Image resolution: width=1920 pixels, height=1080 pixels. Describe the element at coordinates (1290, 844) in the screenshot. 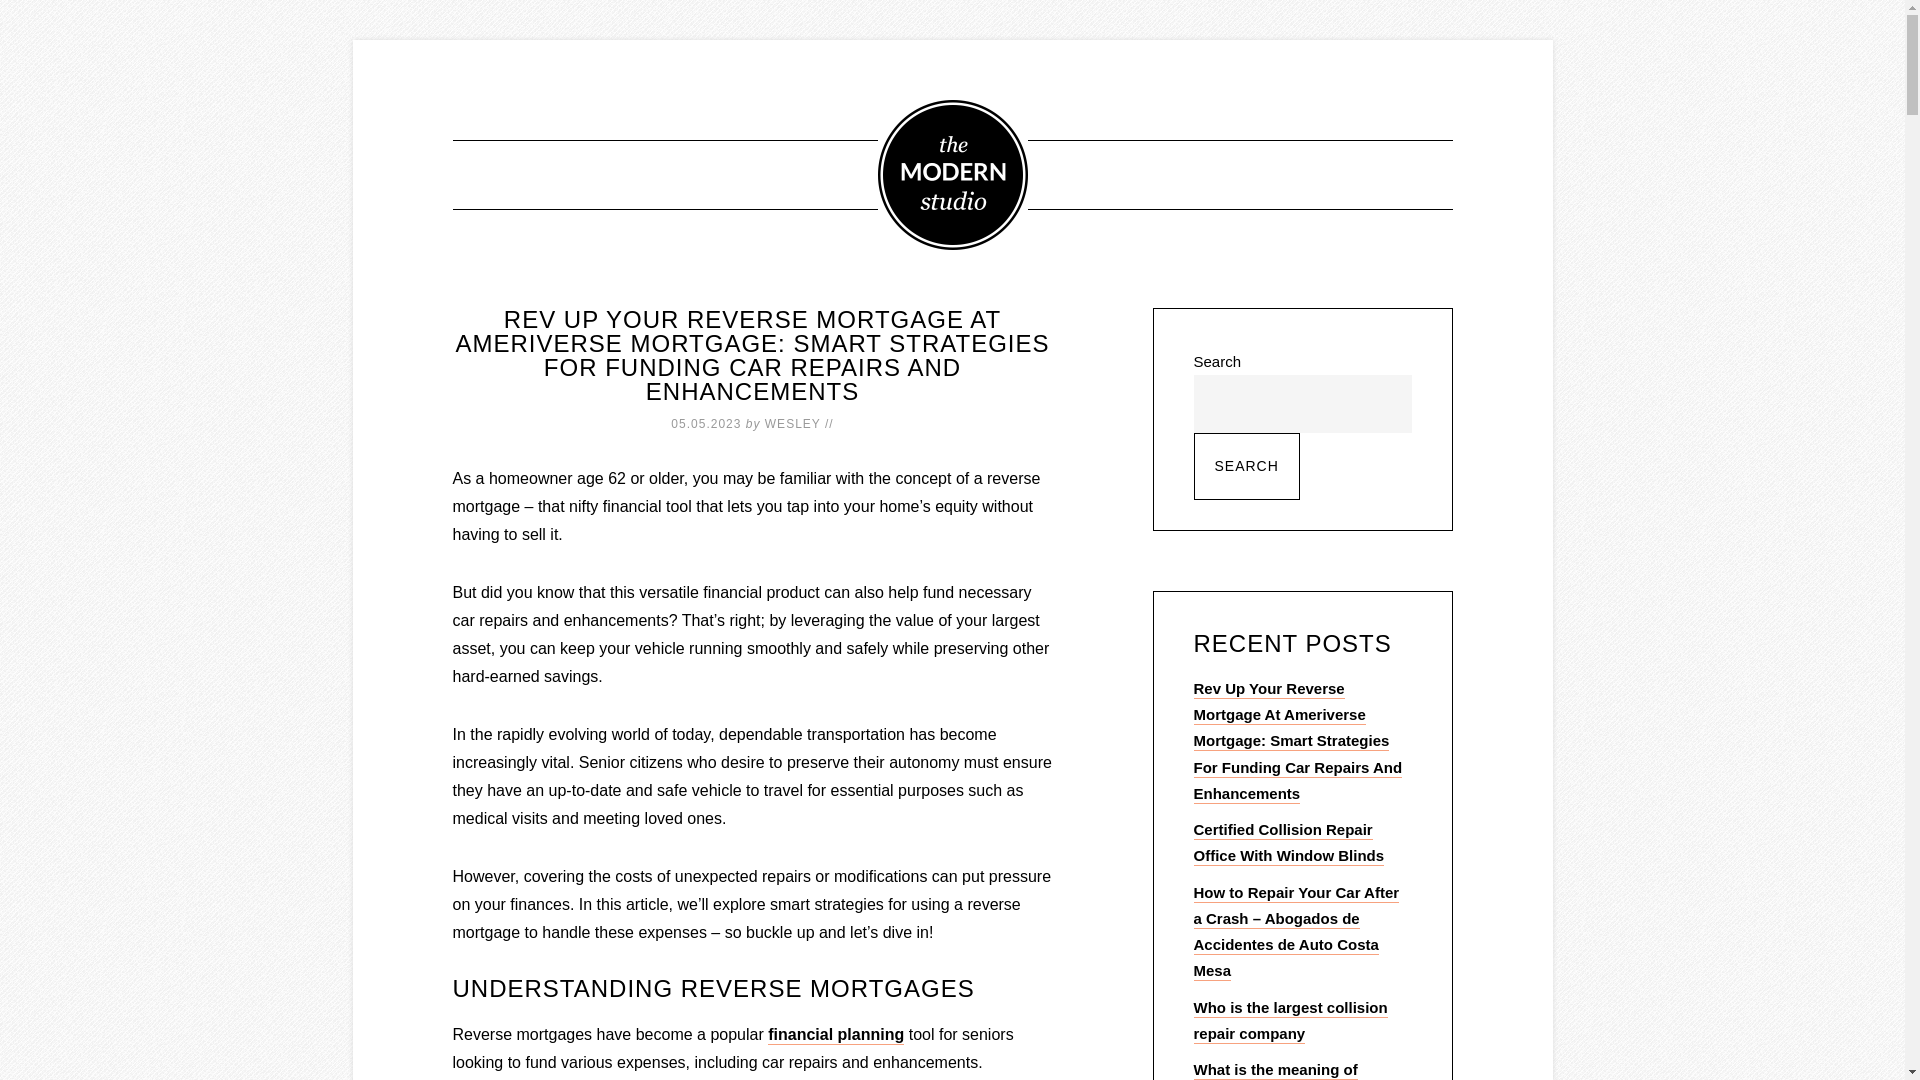

I see `Certified Collision Repair Office With Window Blinds` at that location.